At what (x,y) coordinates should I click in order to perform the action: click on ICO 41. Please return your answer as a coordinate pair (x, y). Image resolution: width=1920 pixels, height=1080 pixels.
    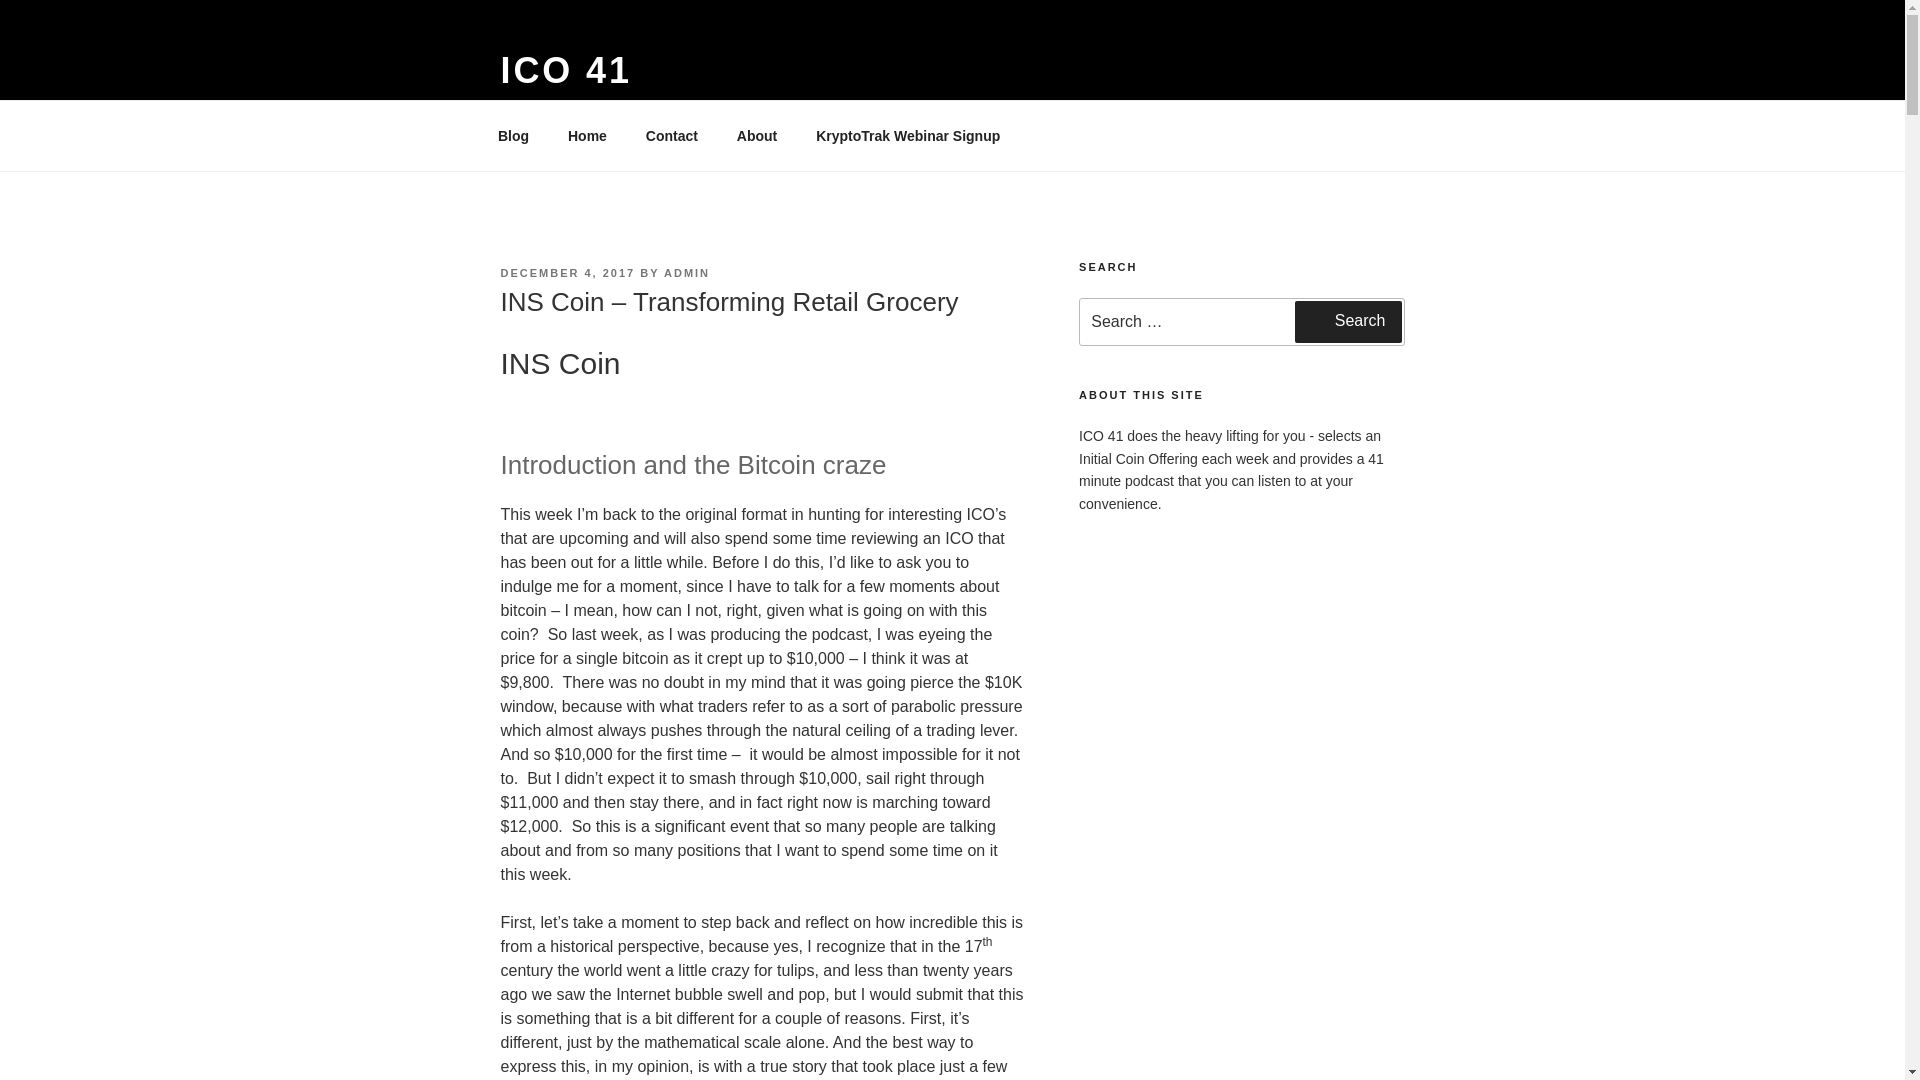
    Looking at the image, I should click on (565, 70).